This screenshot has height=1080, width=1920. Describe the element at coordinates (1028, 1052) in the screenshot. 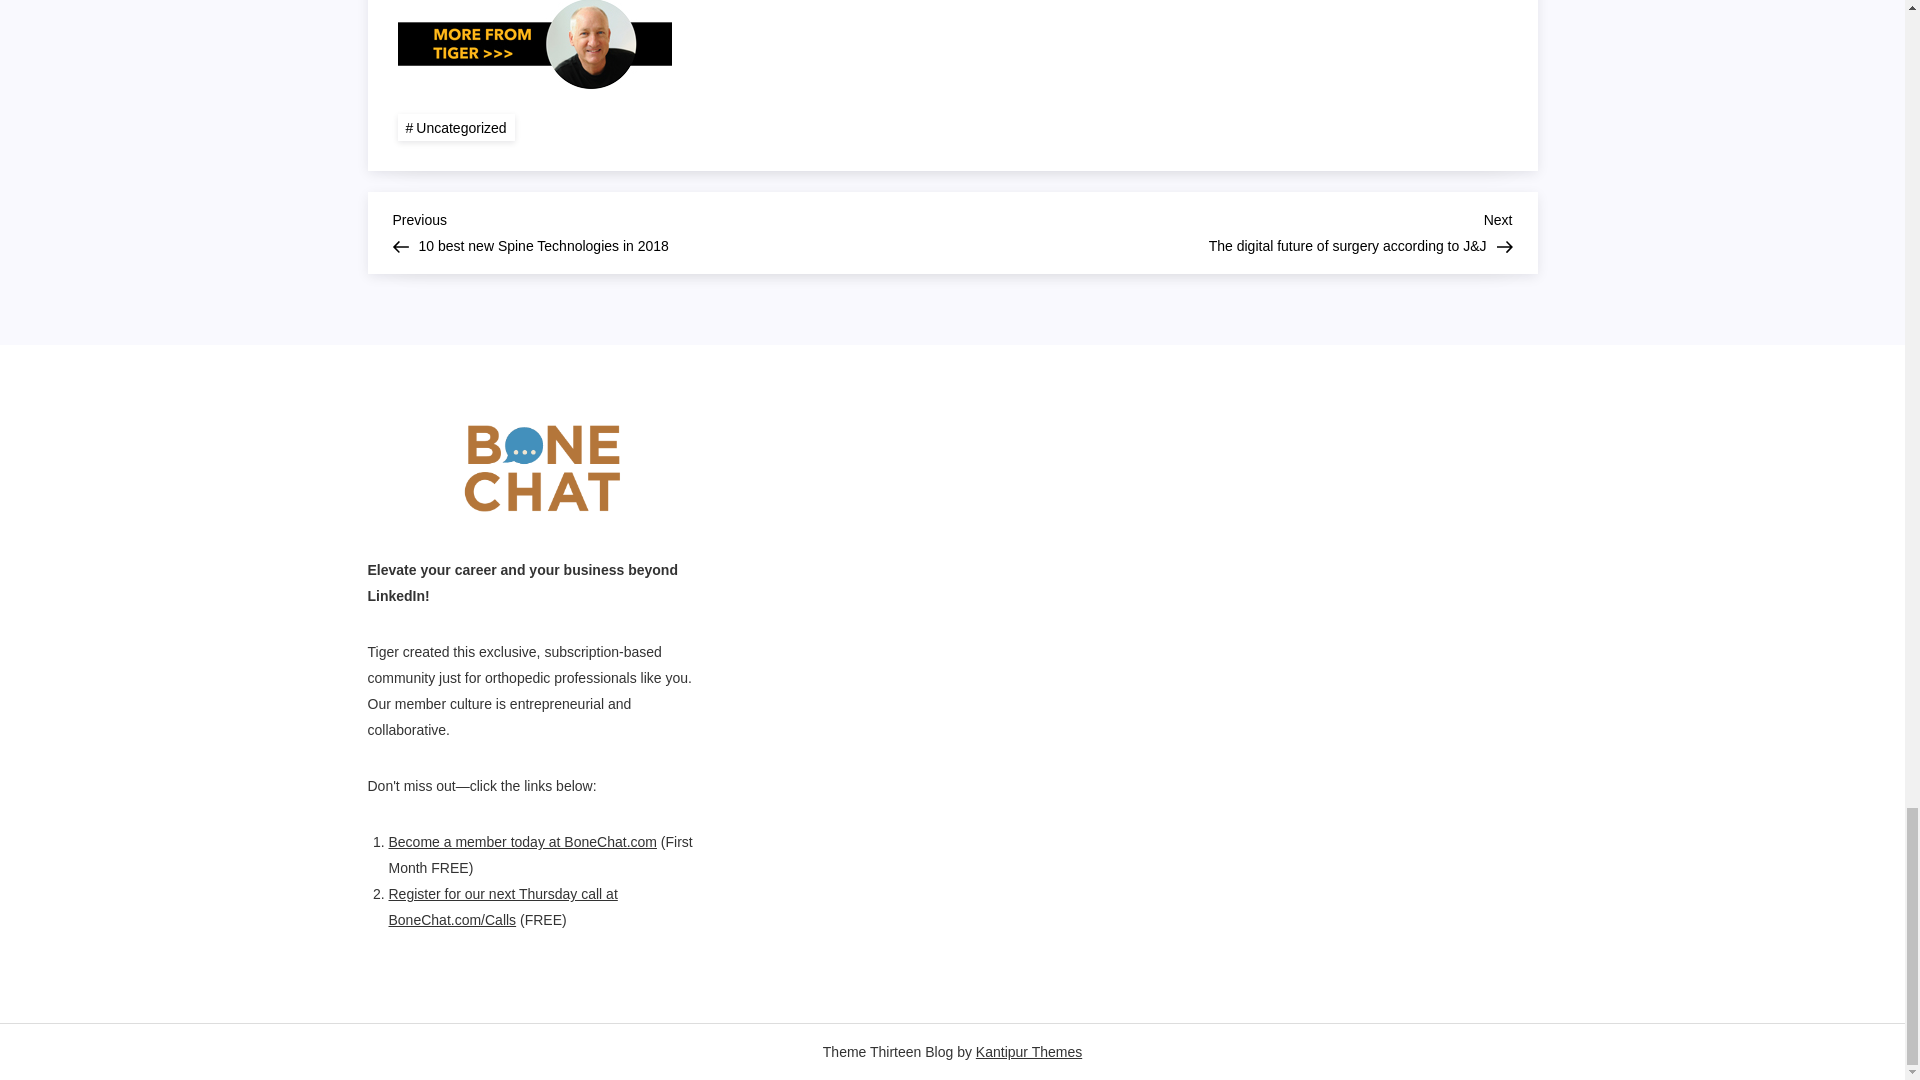

I see `Kantipur Themes` at that location.